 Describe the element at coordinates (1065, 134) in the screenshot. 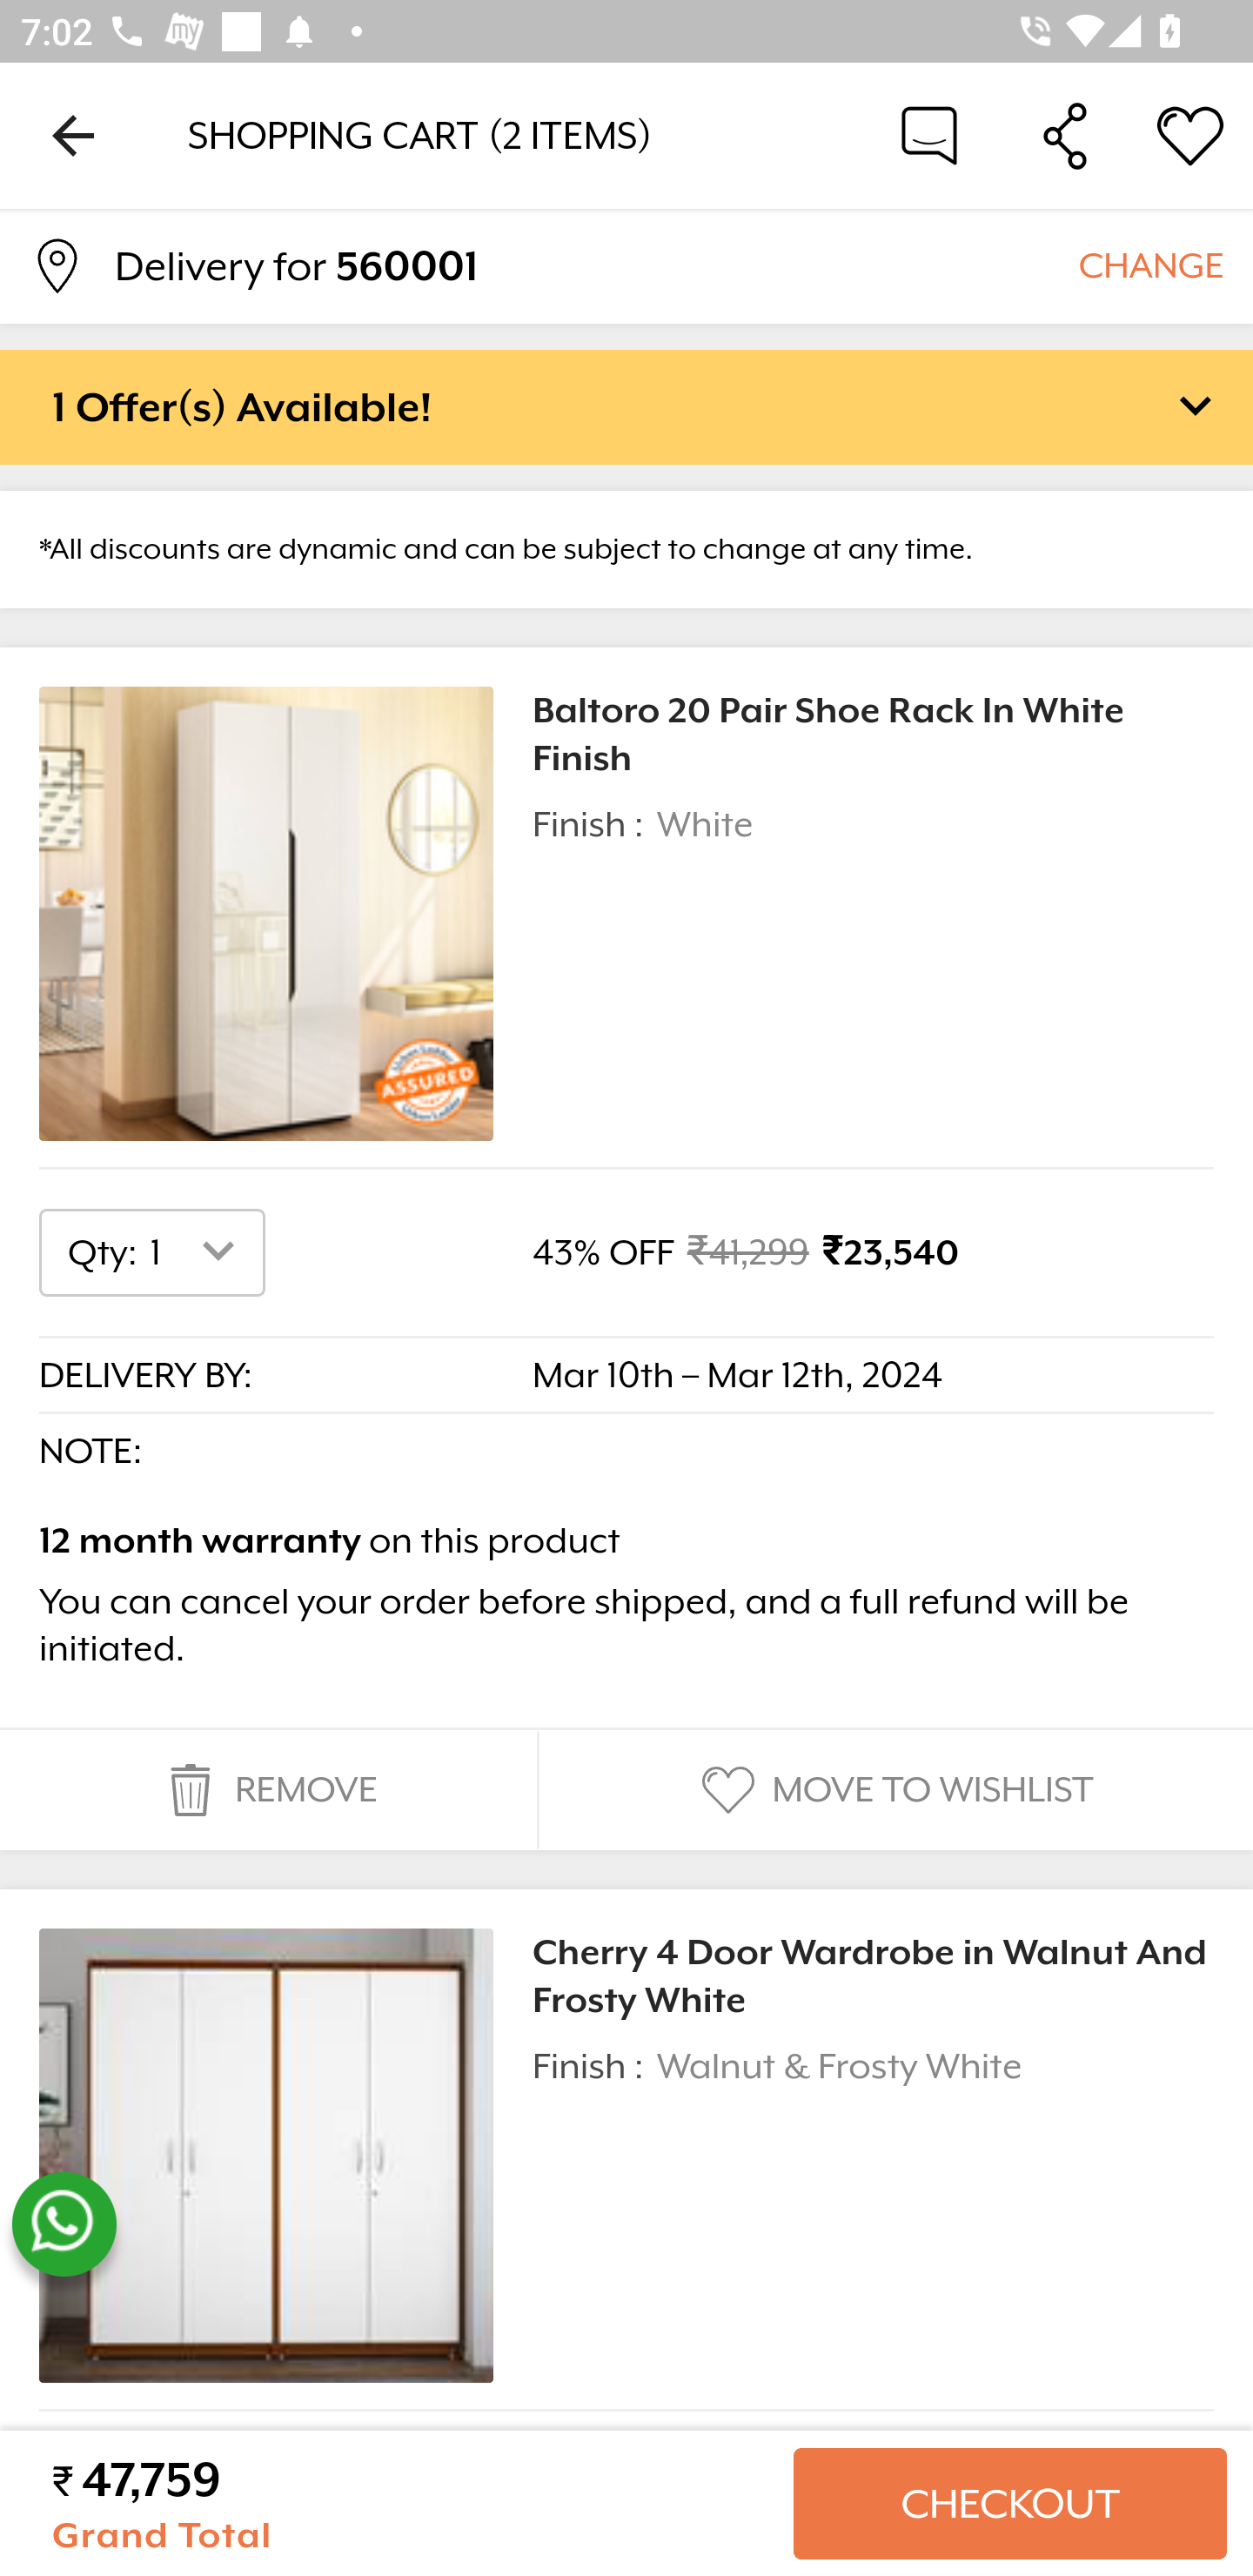

I see `Share Cart` at that location.